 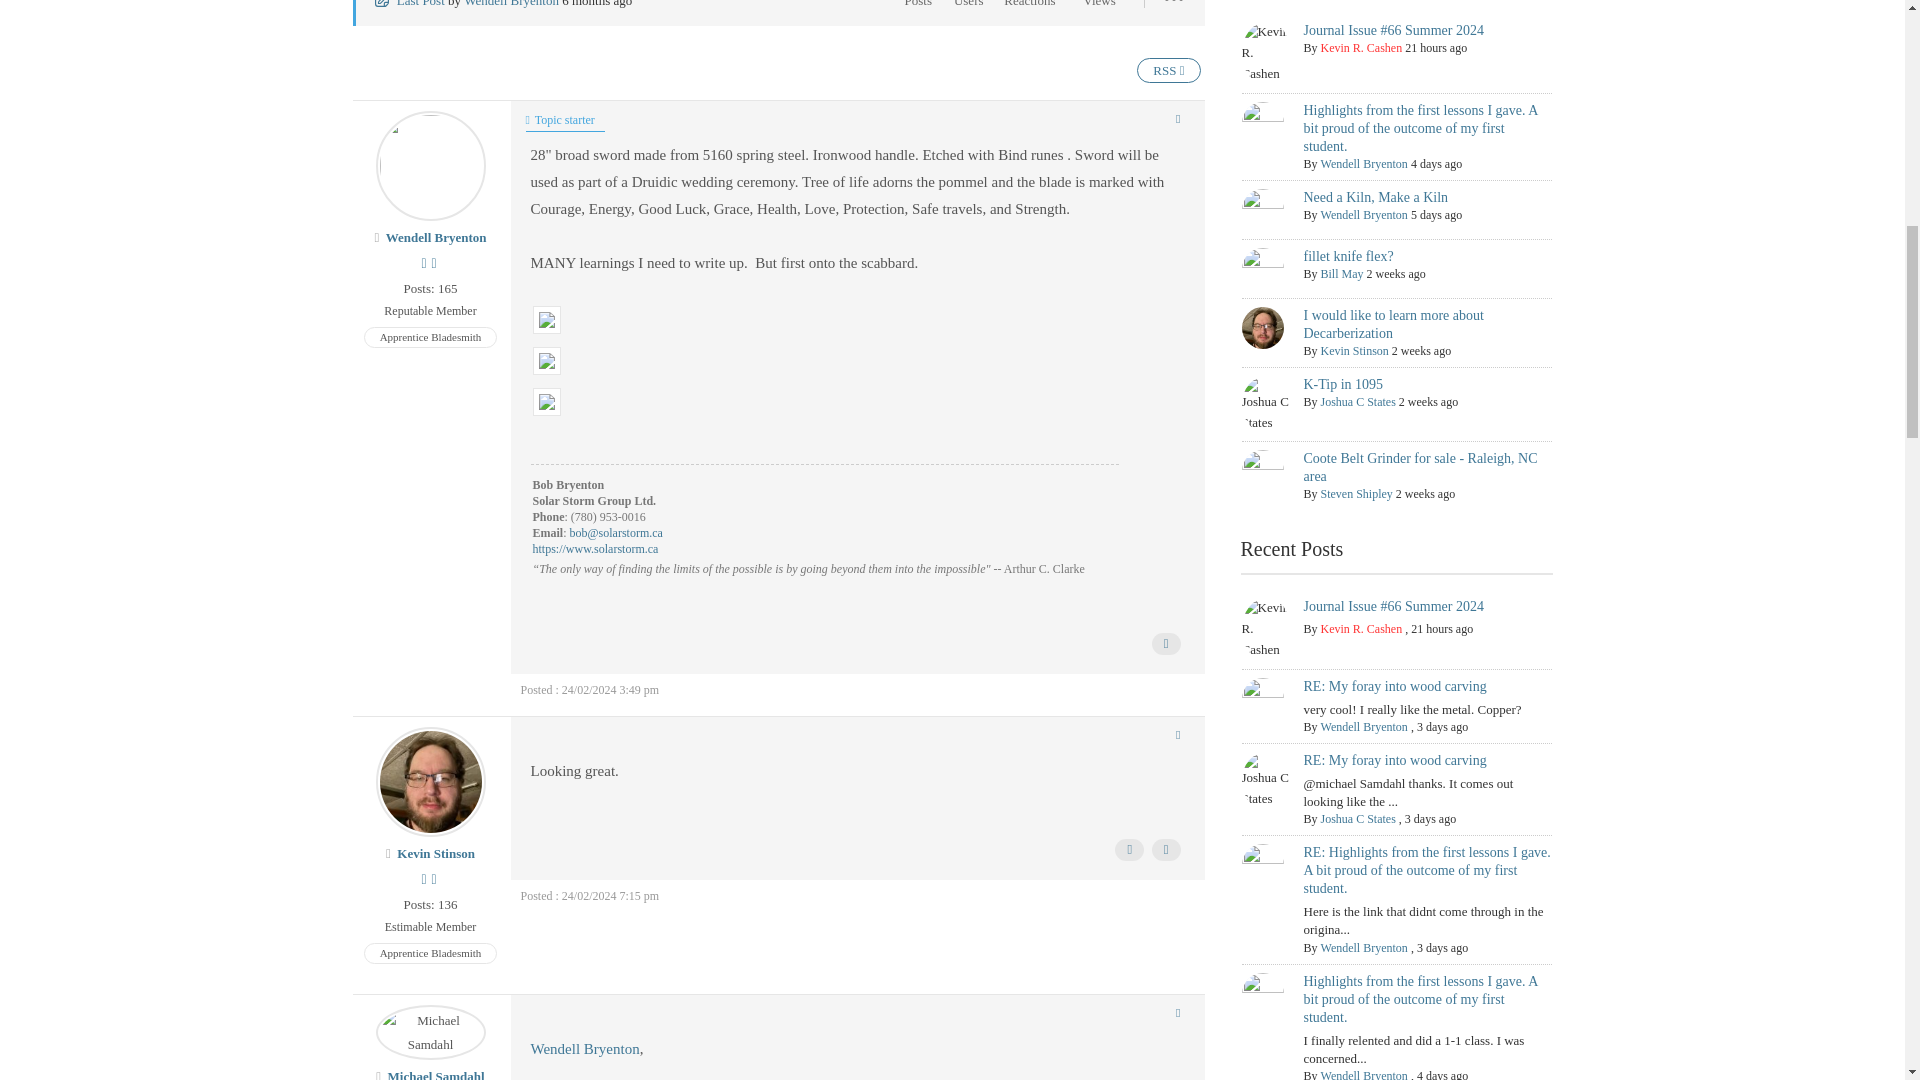 I want to click on Wendell Bryenton, so click(x=436, y=238).